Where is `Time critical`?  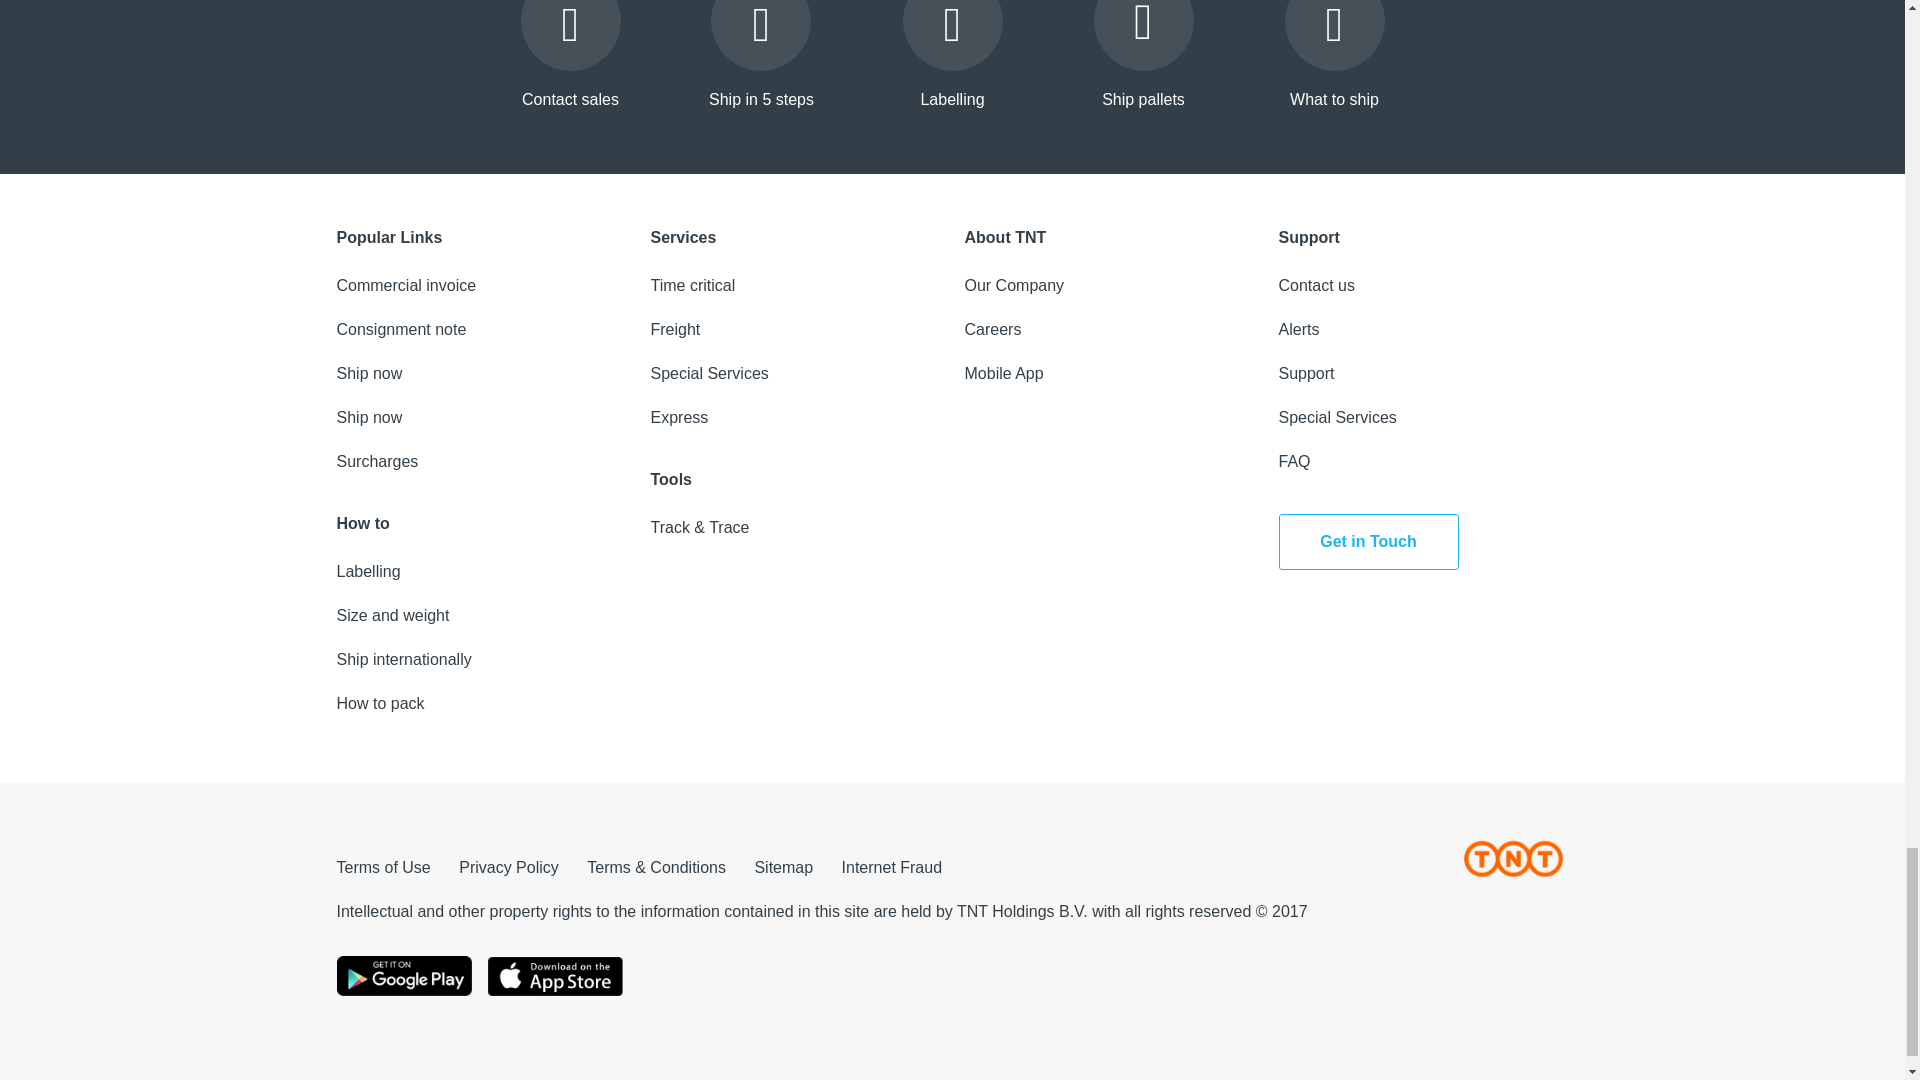
Time critical is located at coordinates (692, 284).